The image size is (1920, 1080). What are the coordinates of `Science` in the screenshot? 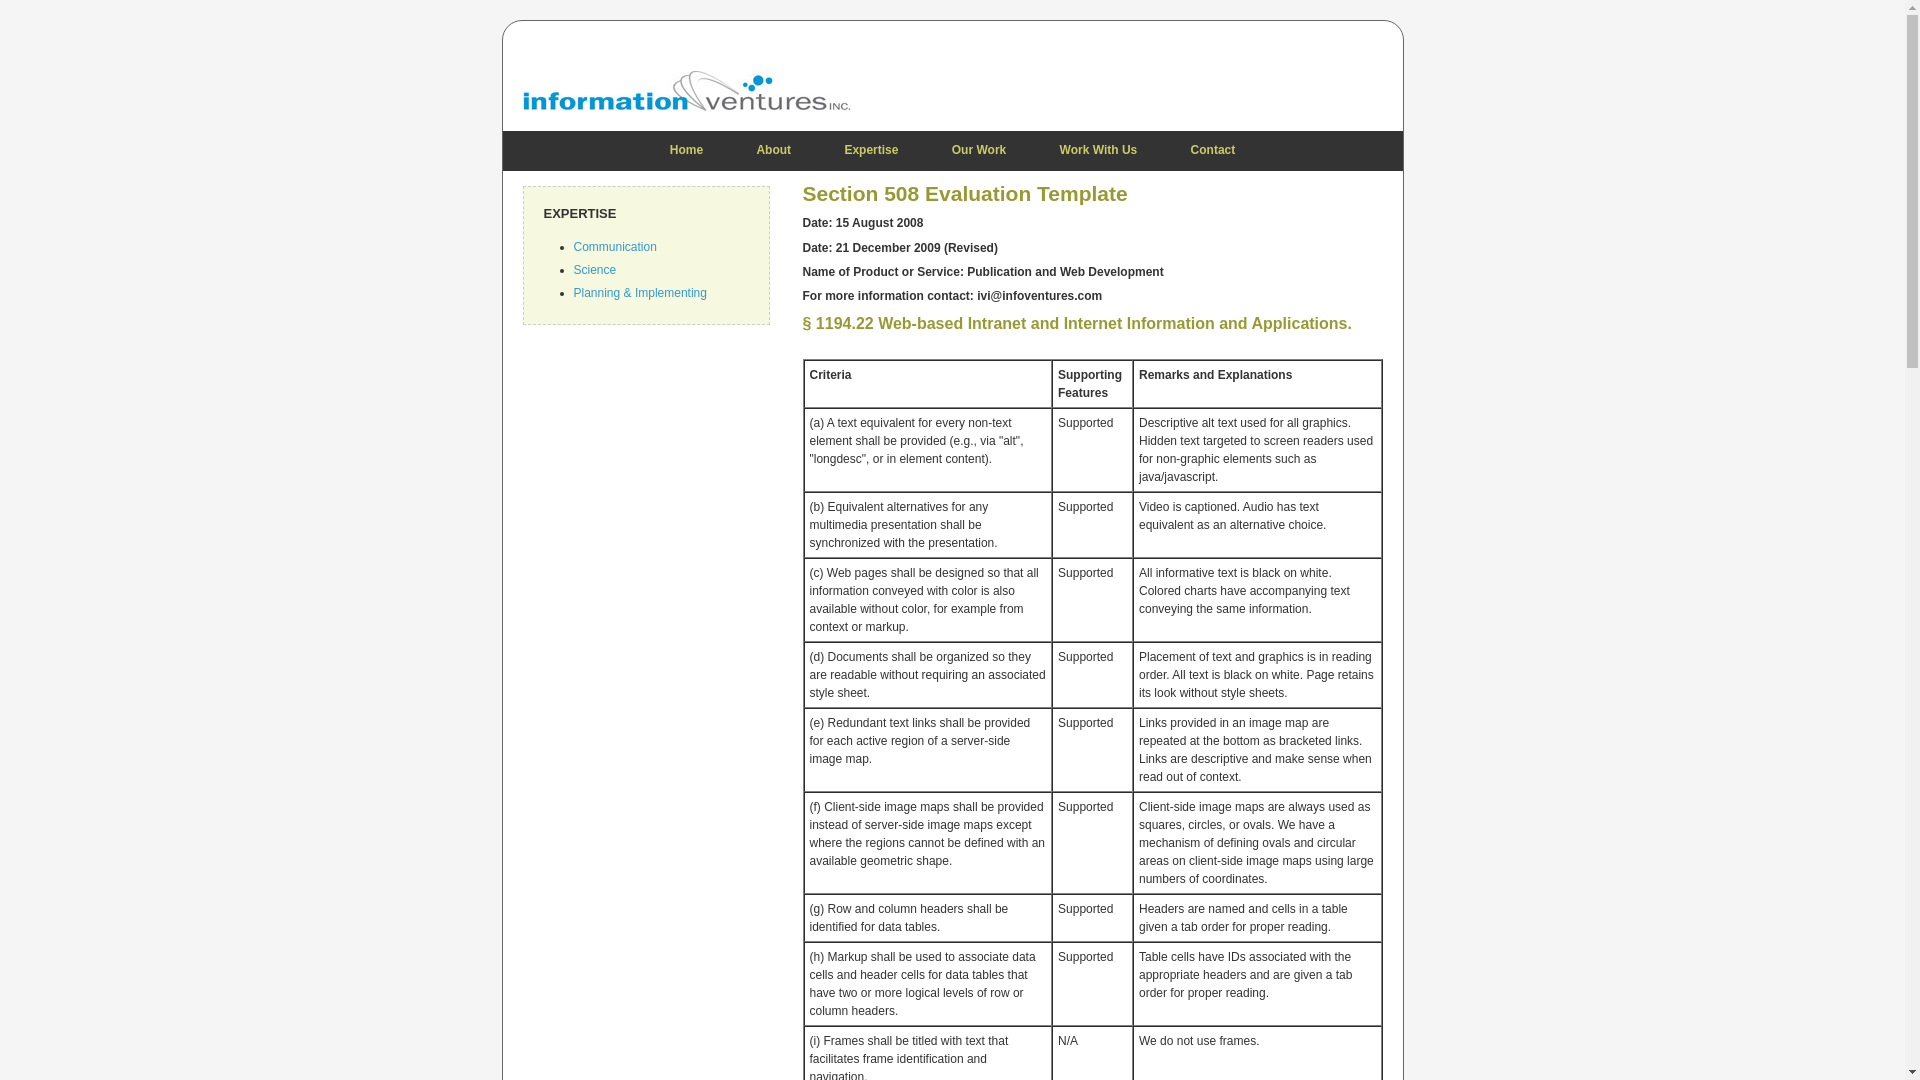 It's located at (595, 270).